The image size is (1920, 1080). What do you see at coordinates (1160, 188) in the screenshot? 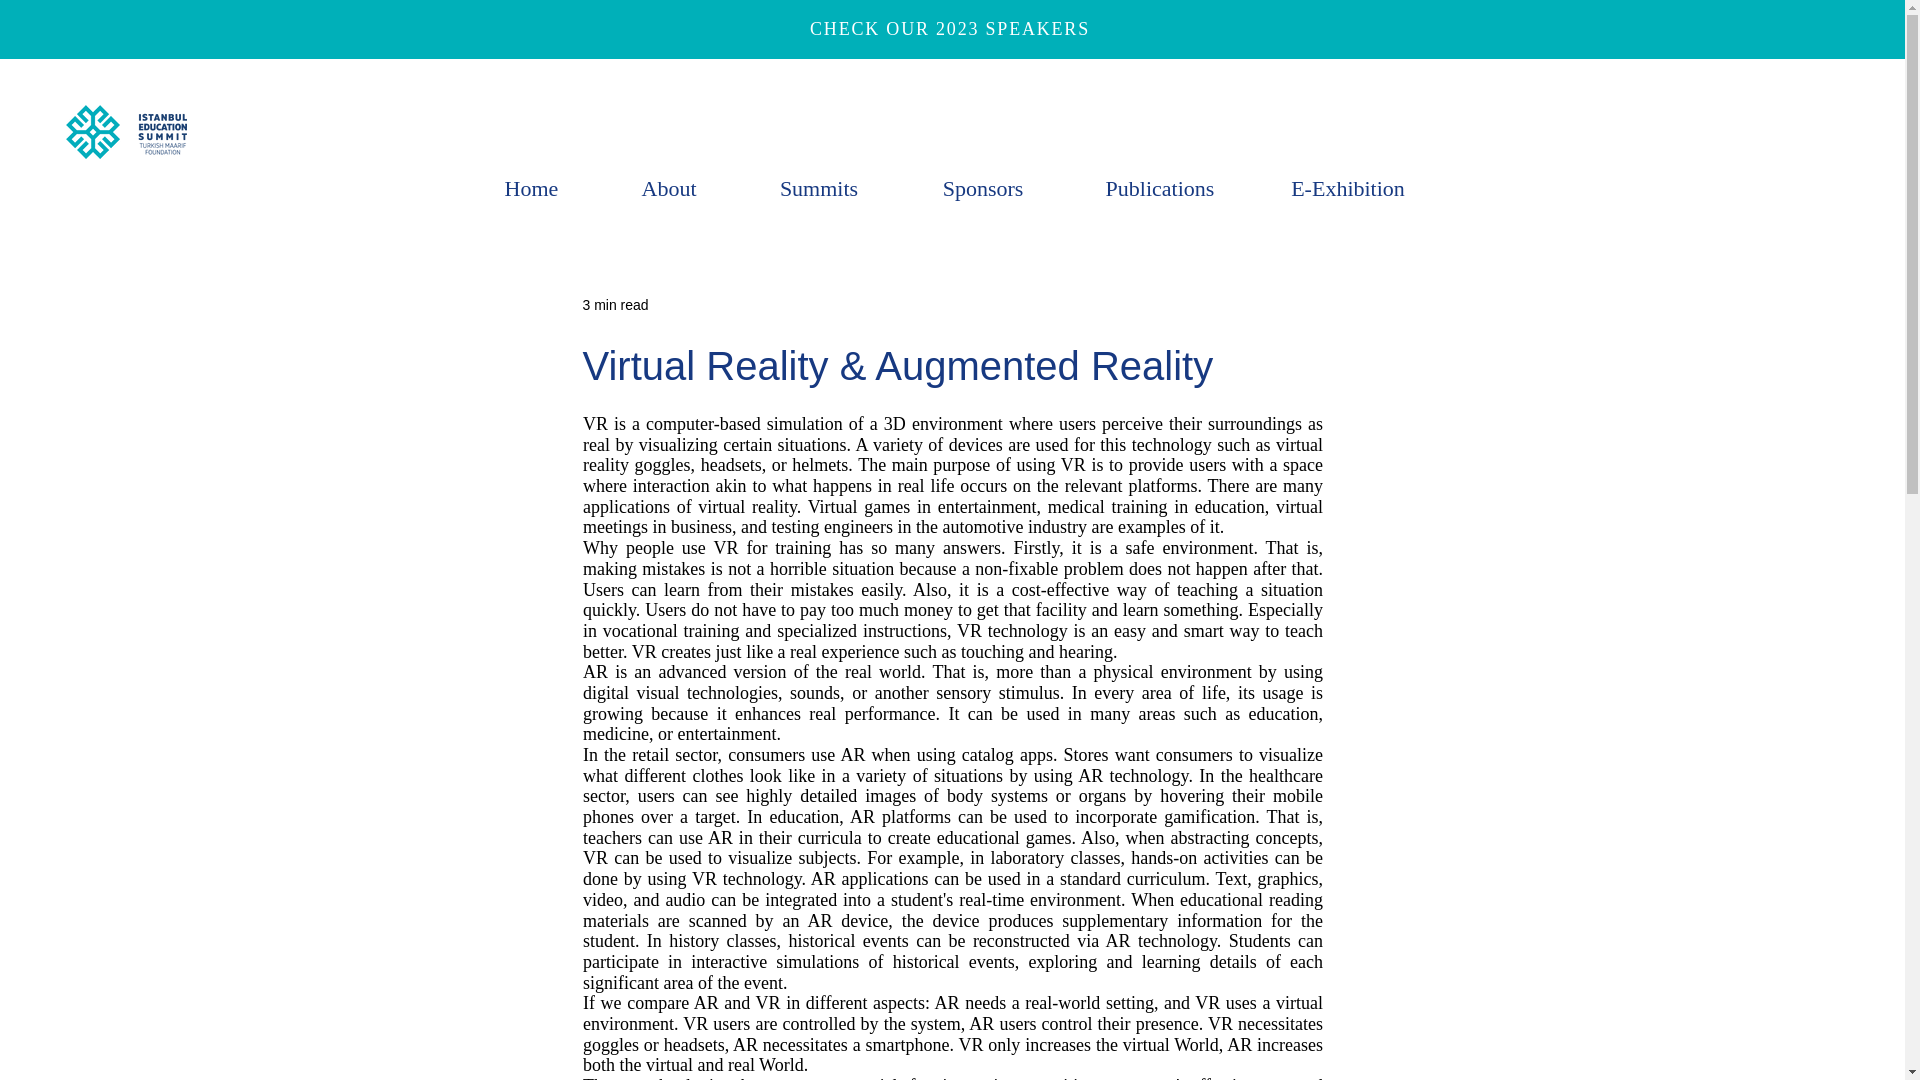
I see `Publications` at bounding box center [1160, 188].